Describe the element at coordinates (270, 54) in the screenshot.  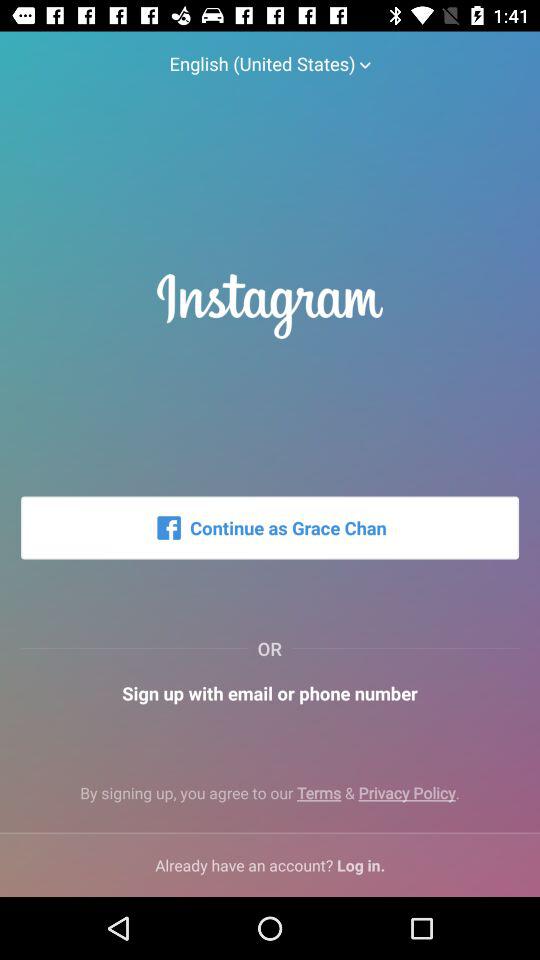
I see `turn off english (united states)   app` at that location.